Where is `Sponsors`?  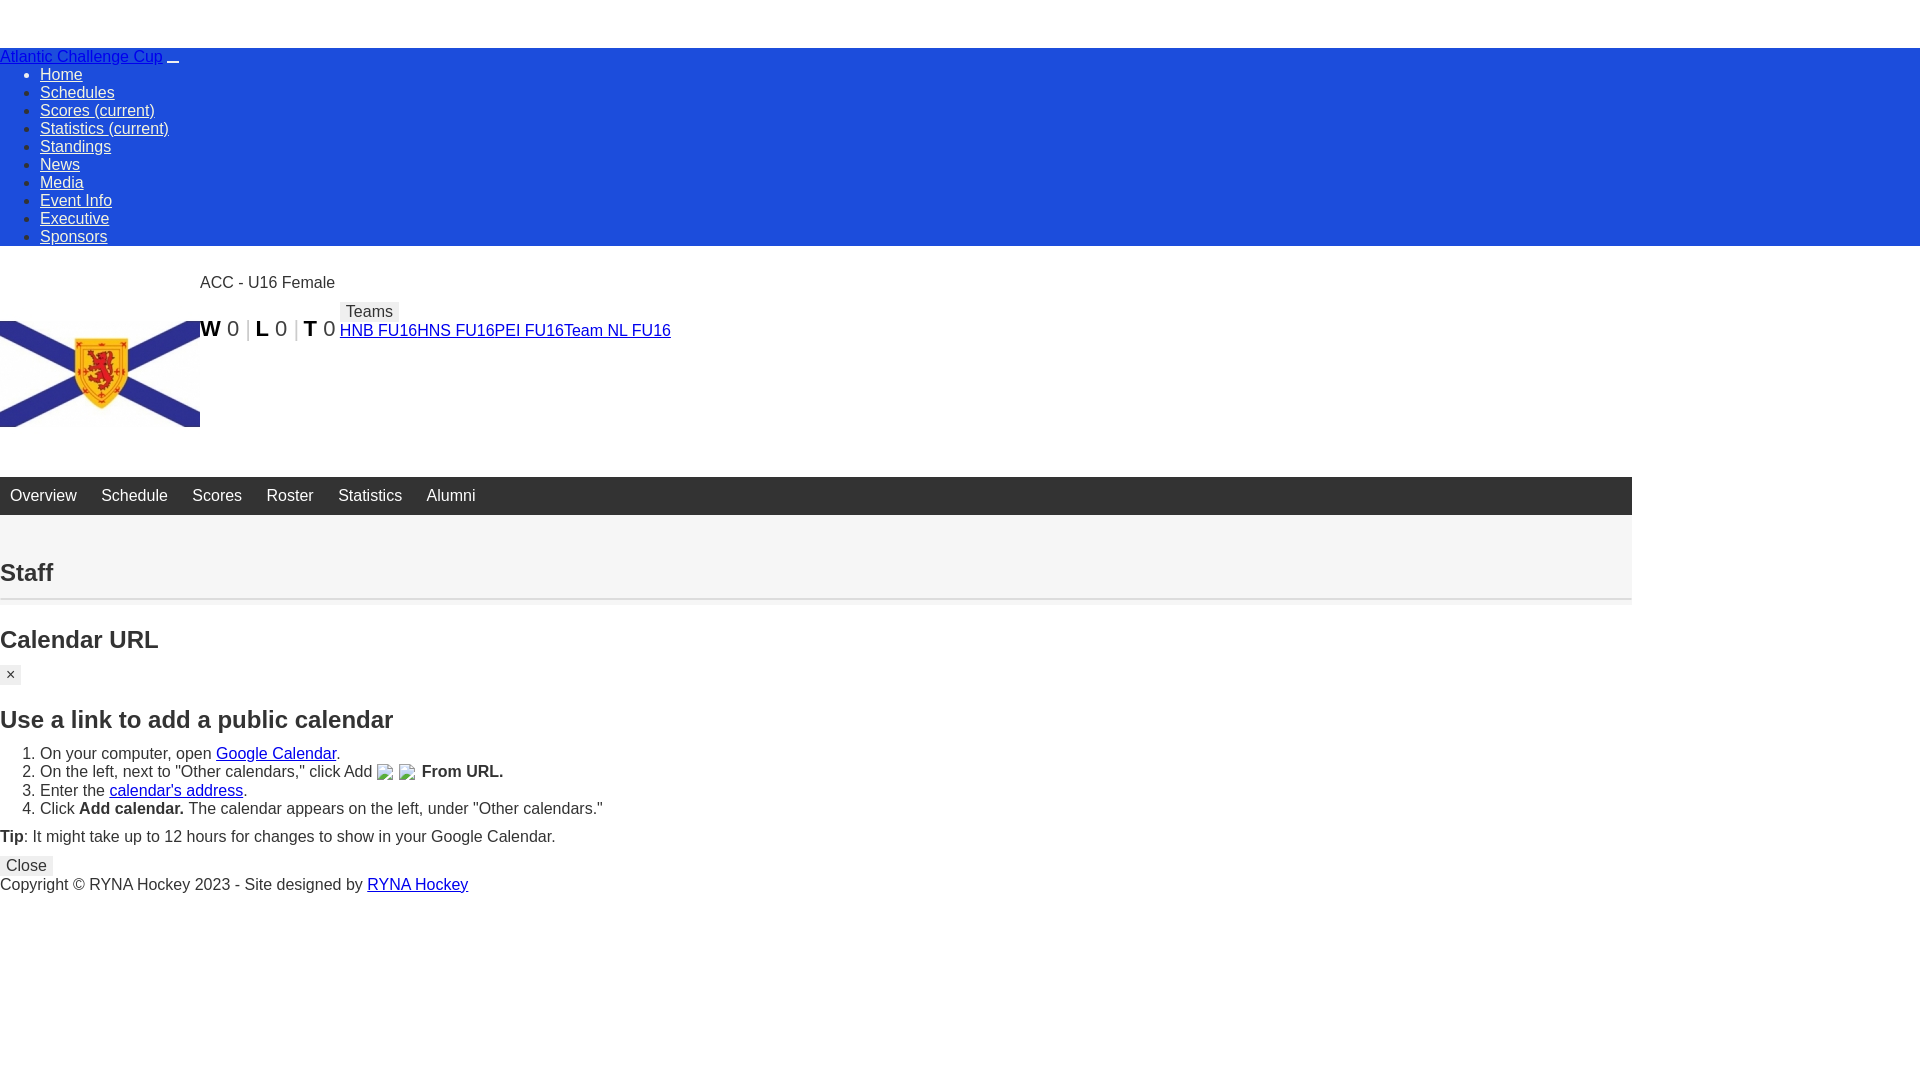
Sponsors is located at coordinates (74, 236).